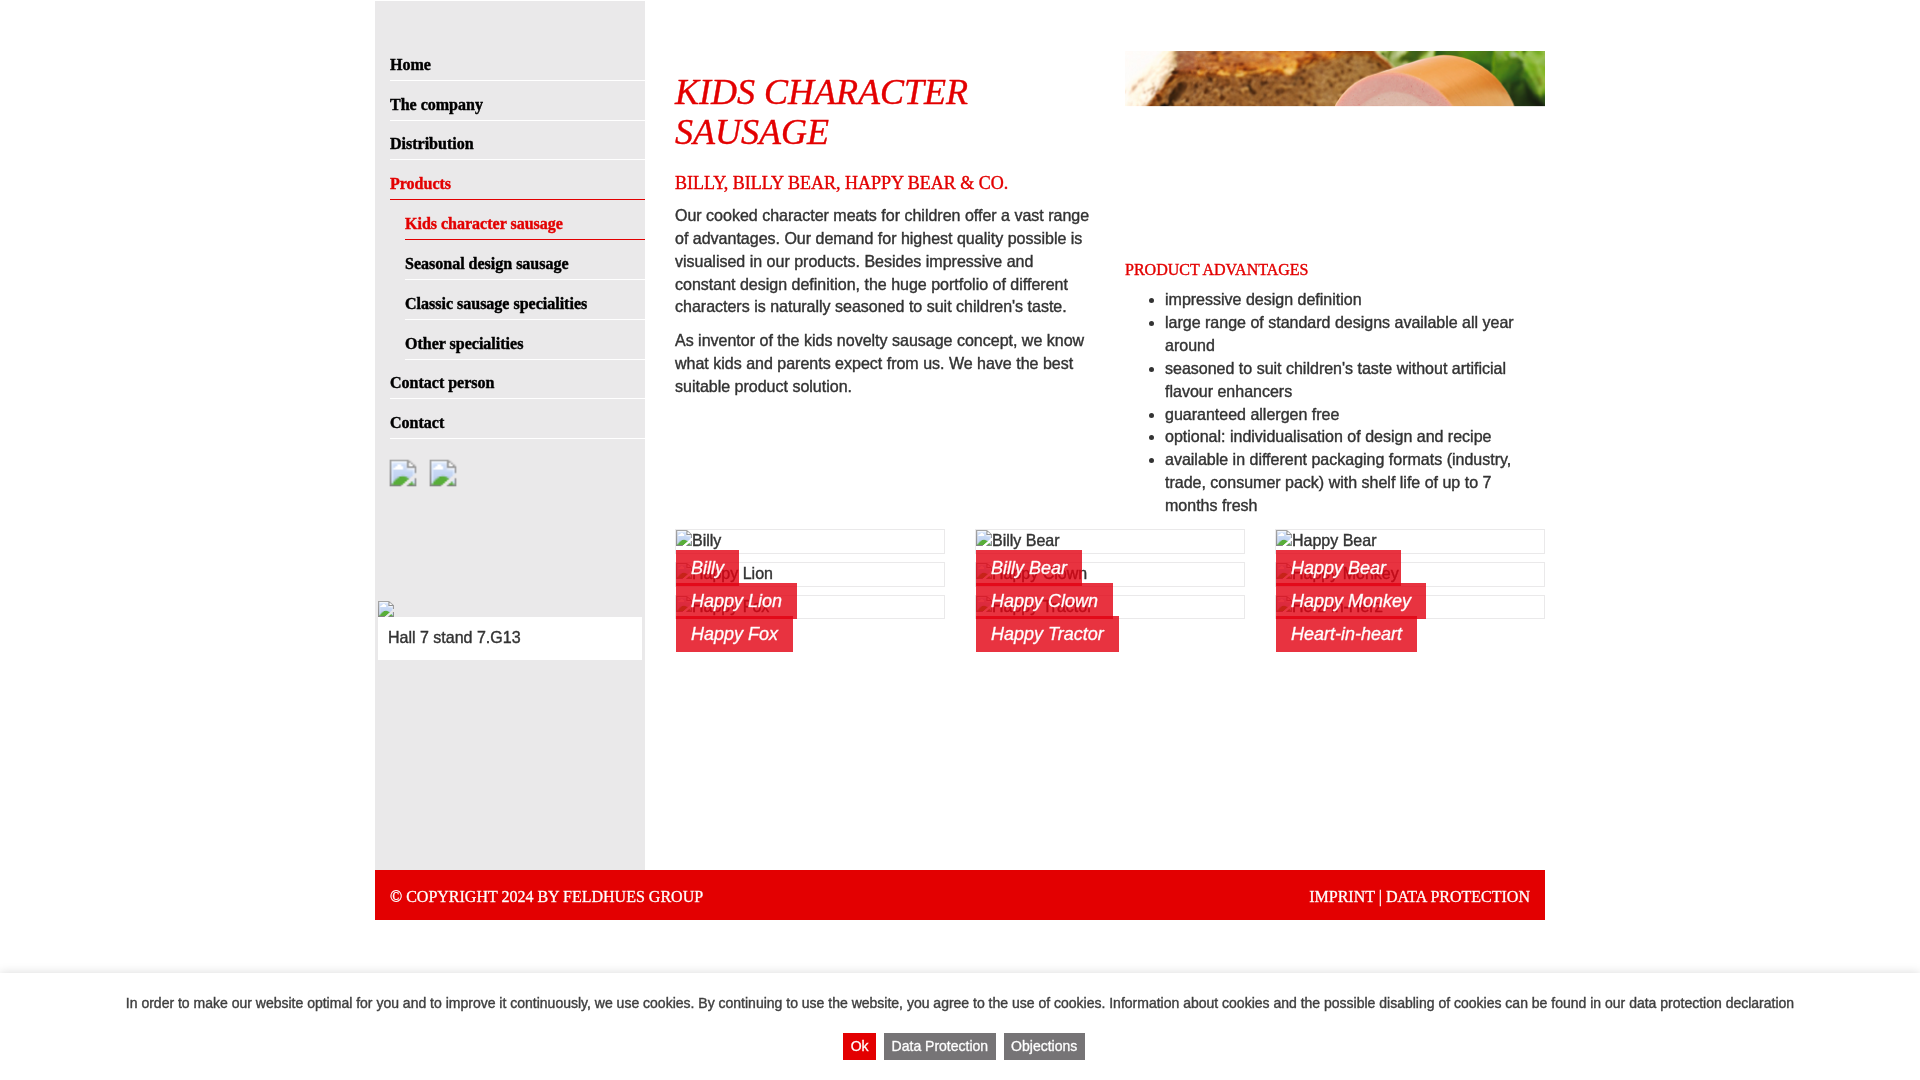  I want to click on Distribution, so click(517, 140).